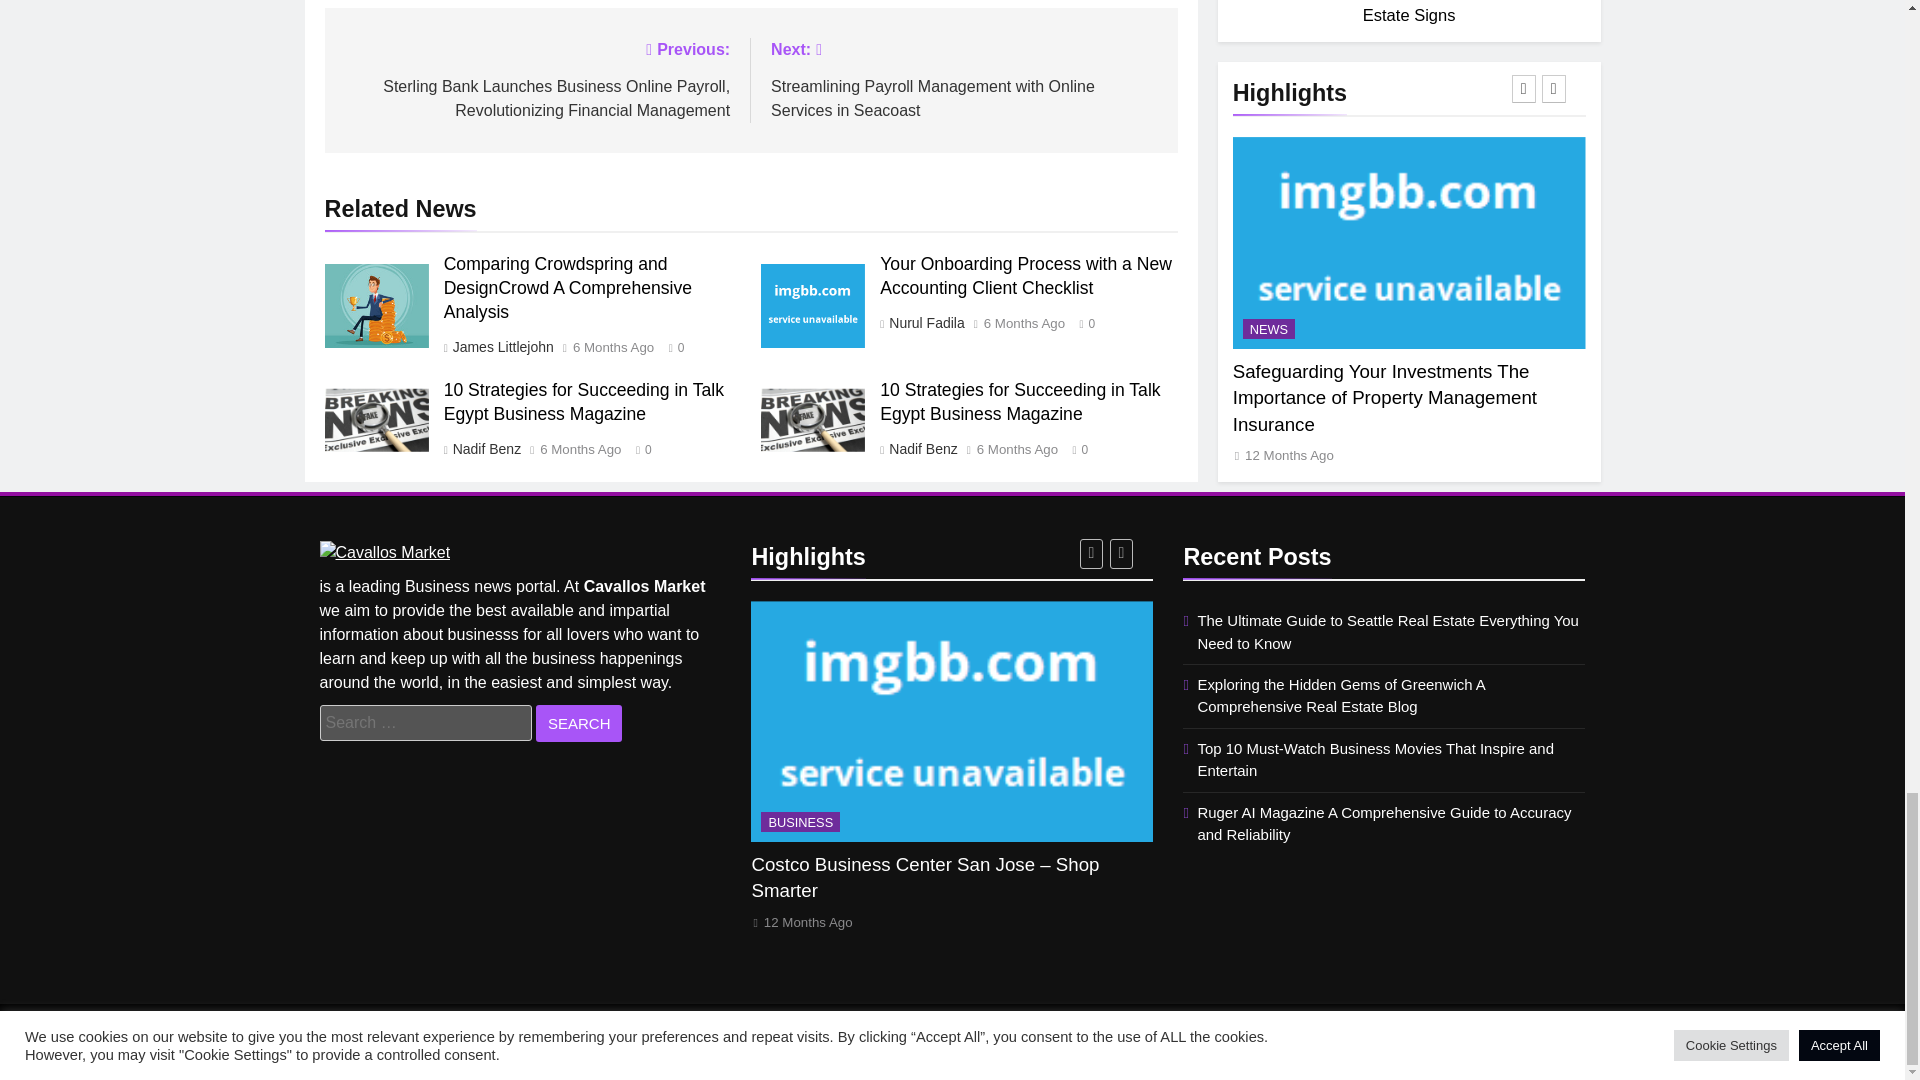 The image size is (1920, 1080). I want to click on Search, so click(578, 723).